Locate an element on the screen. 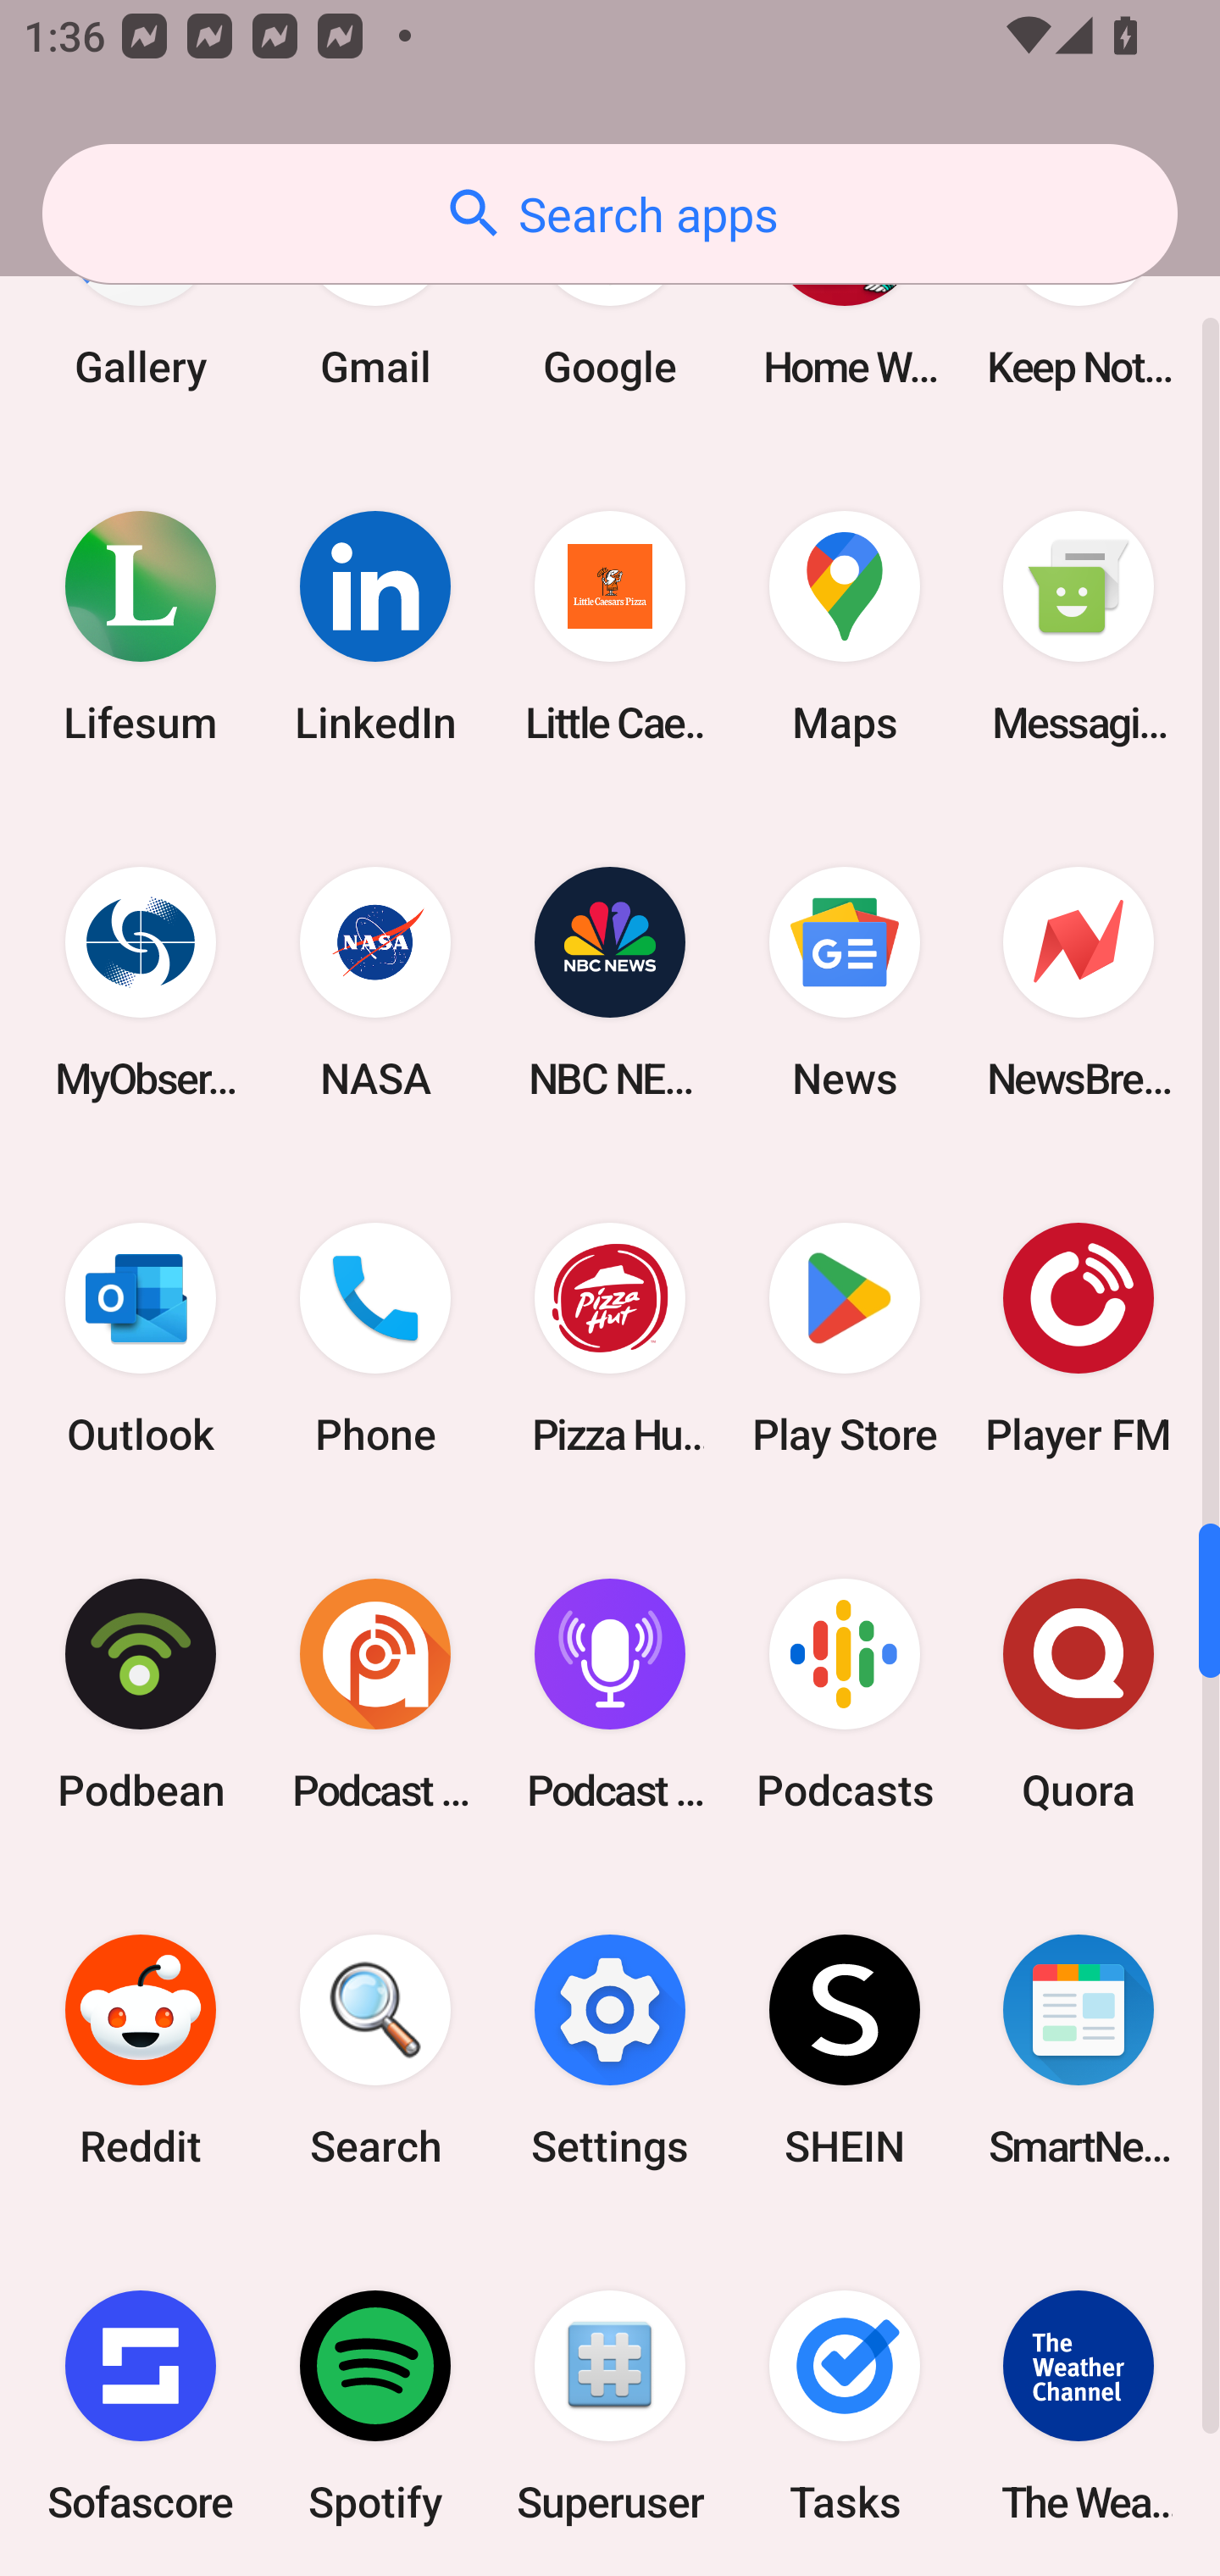  SmartNews is located at coordinates (1079, 2051).